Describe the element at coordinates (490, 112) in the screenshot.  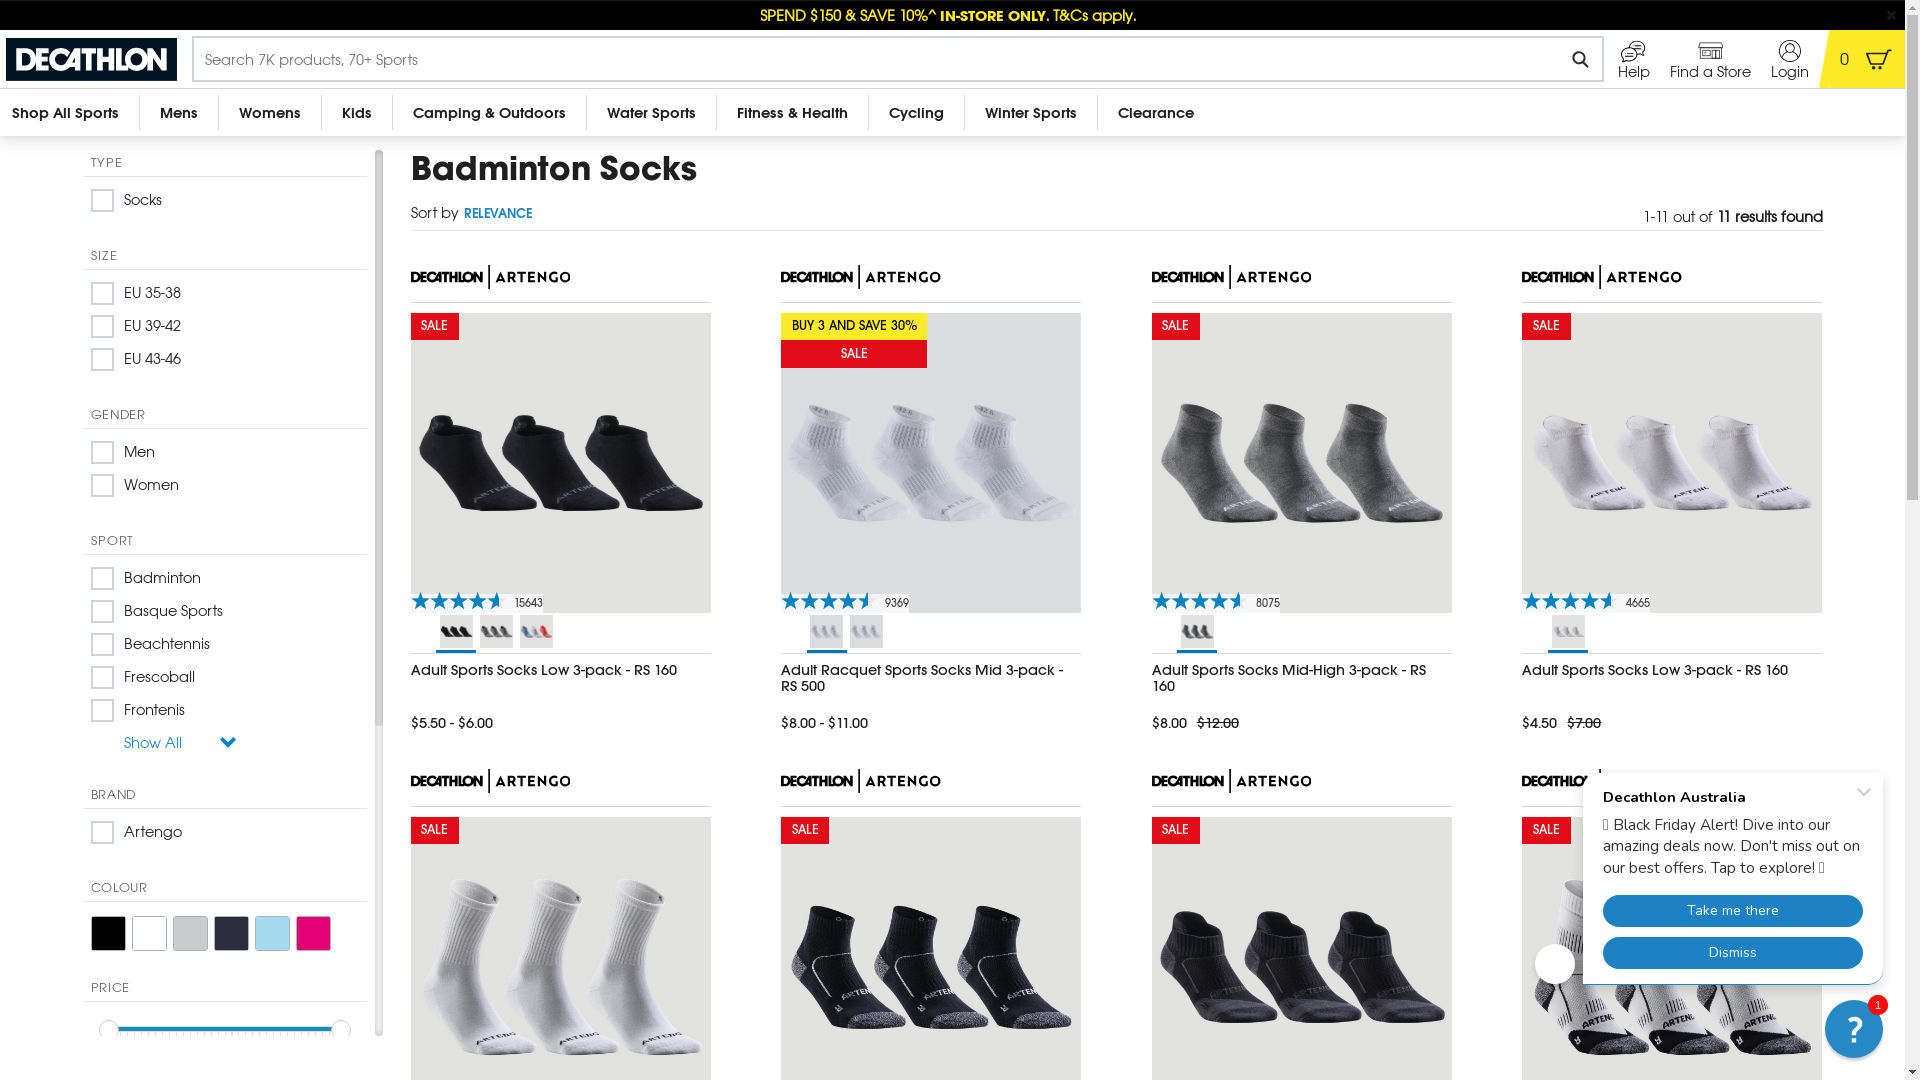
I see `Camping & Outdoors` at that location.